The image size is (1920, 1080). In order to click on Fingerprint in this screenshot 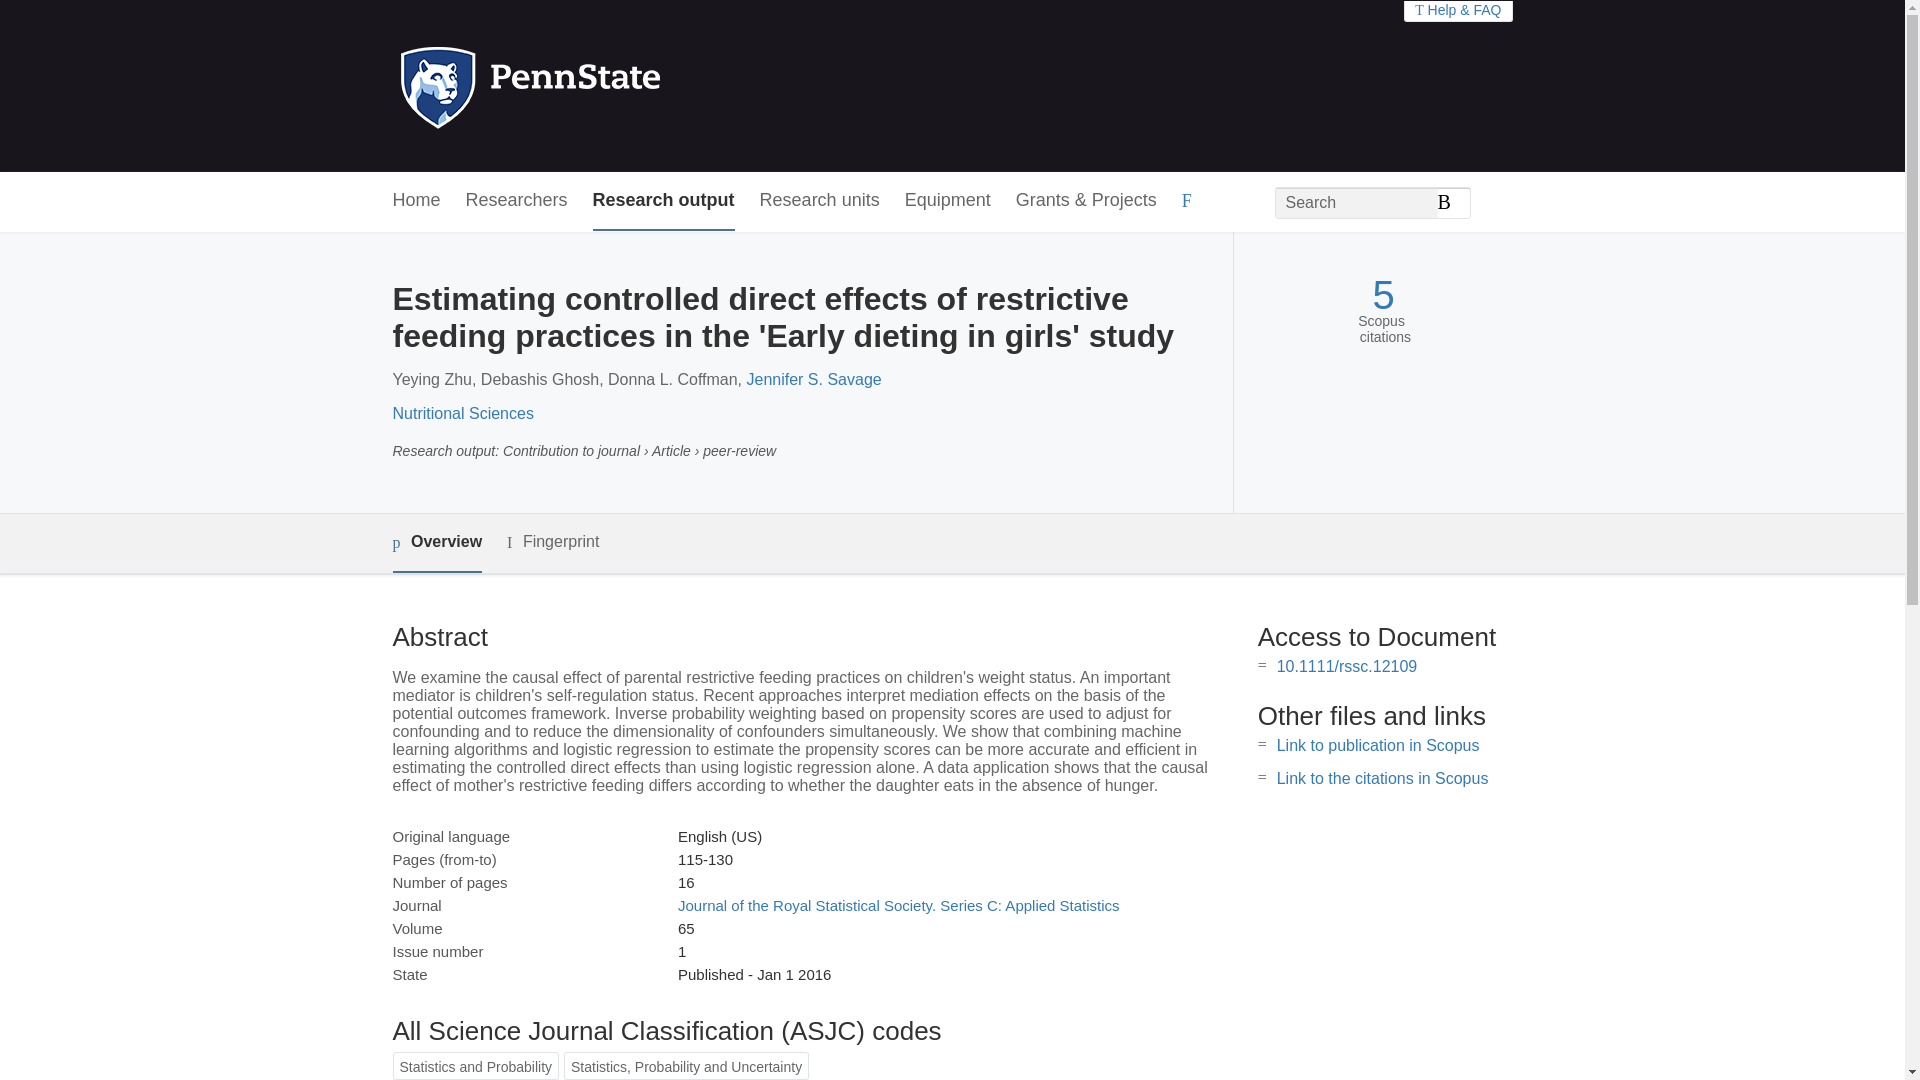, I will do `click(552, 542)`.